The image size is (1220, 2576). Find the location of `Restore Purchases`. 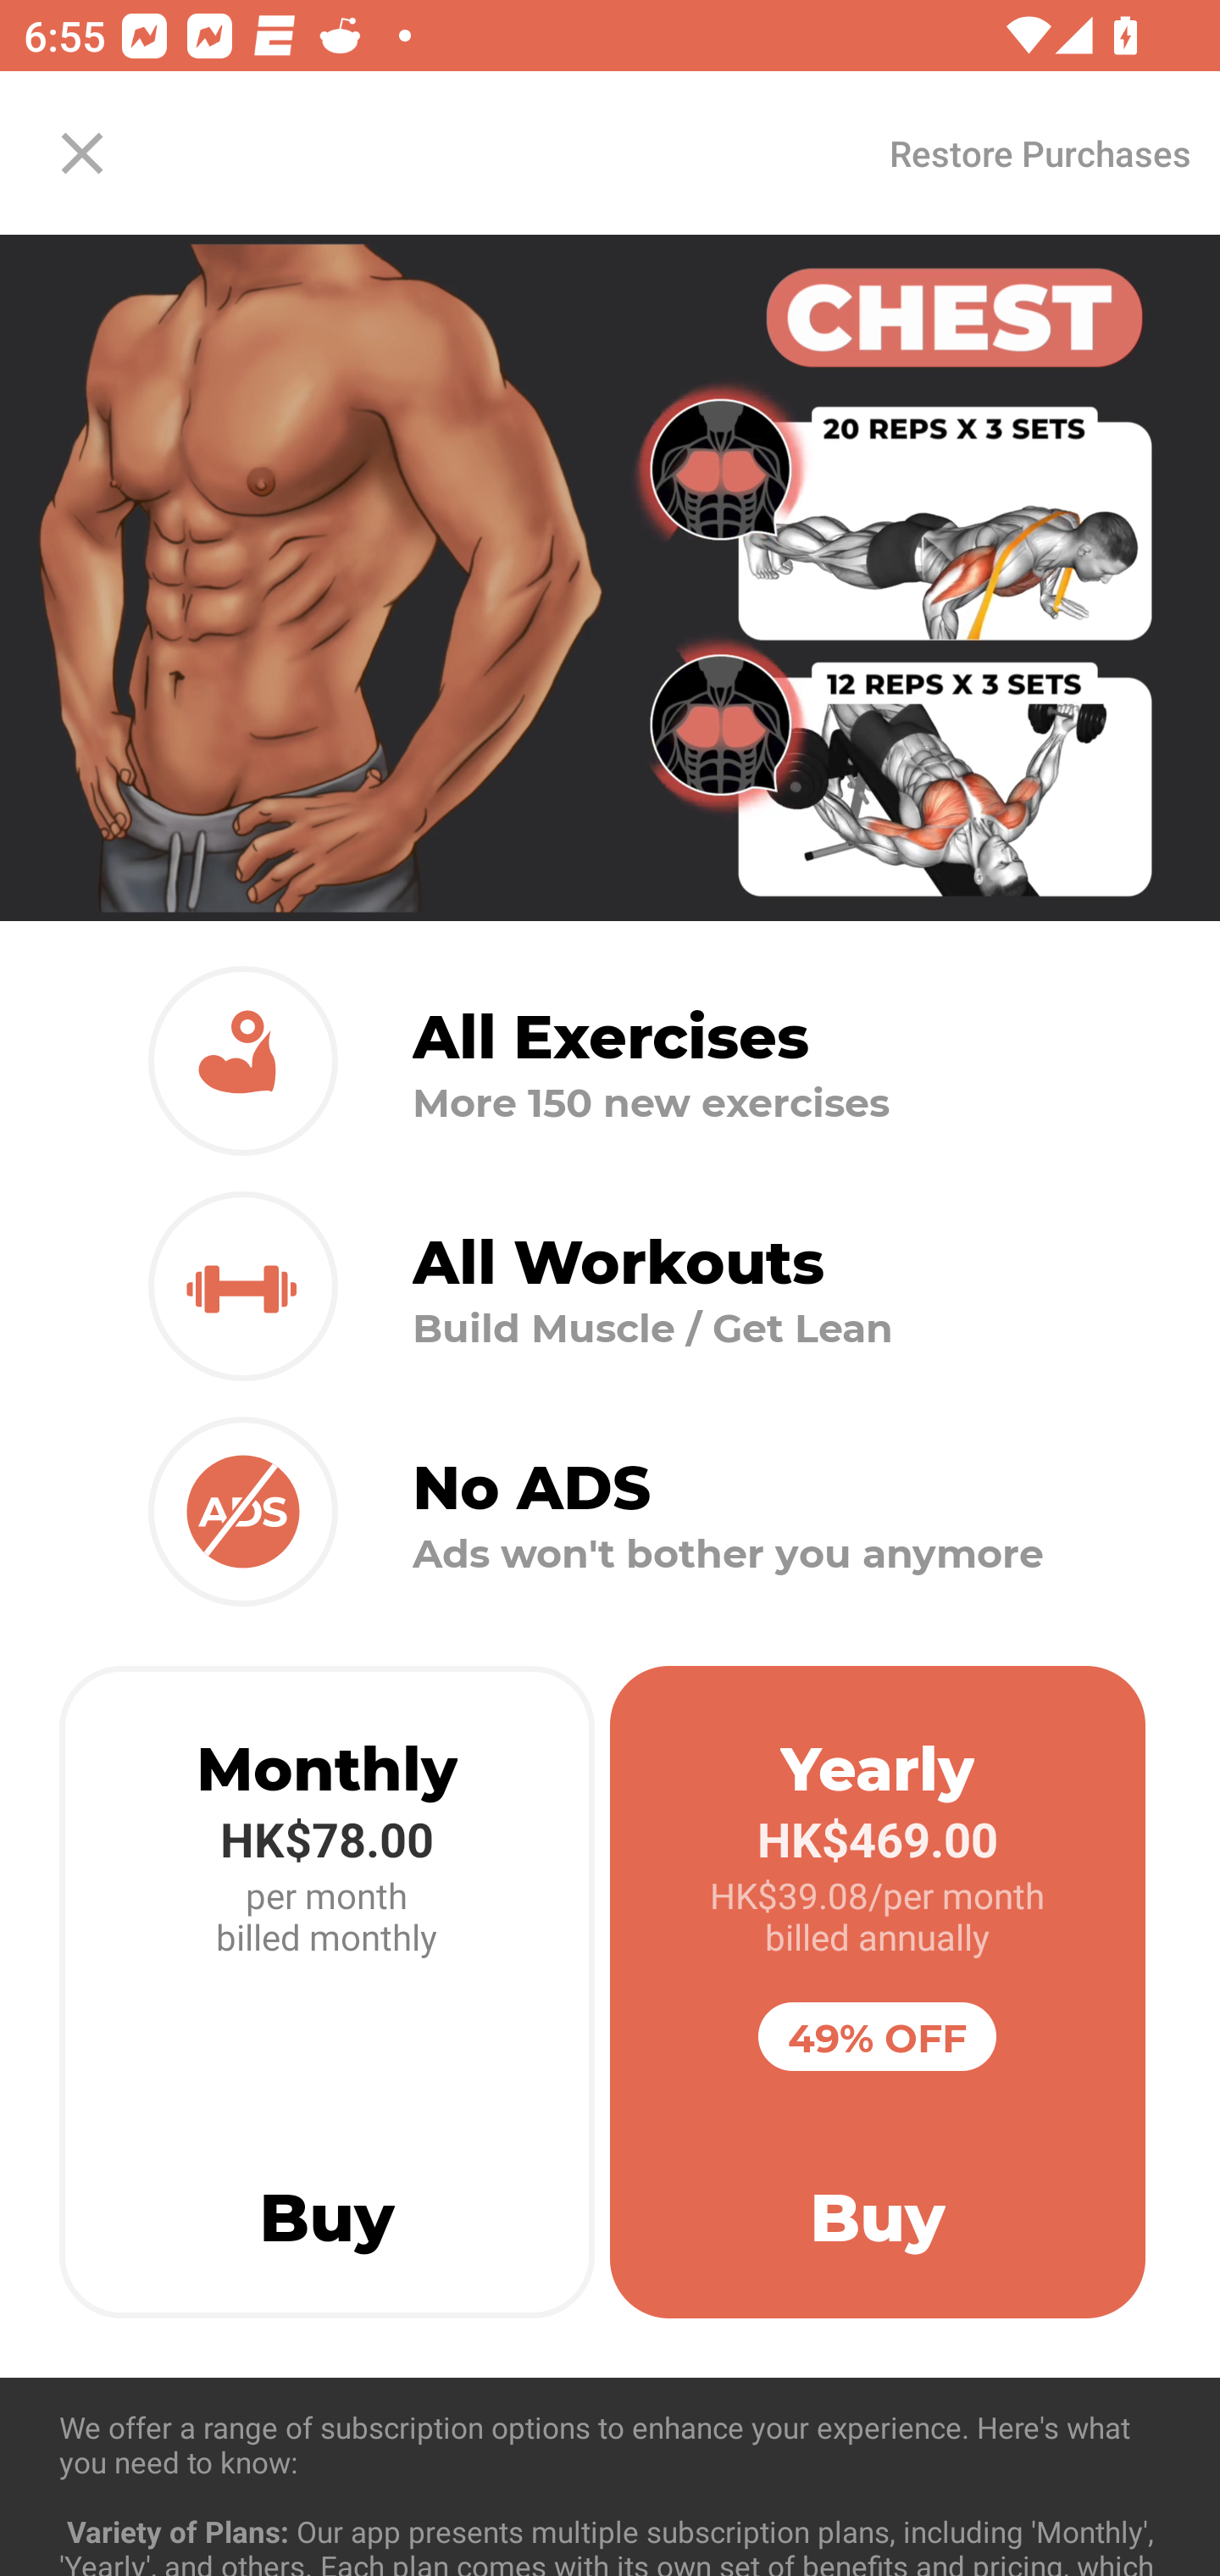

Restore Purchases is located at coordinates (1039, 153).